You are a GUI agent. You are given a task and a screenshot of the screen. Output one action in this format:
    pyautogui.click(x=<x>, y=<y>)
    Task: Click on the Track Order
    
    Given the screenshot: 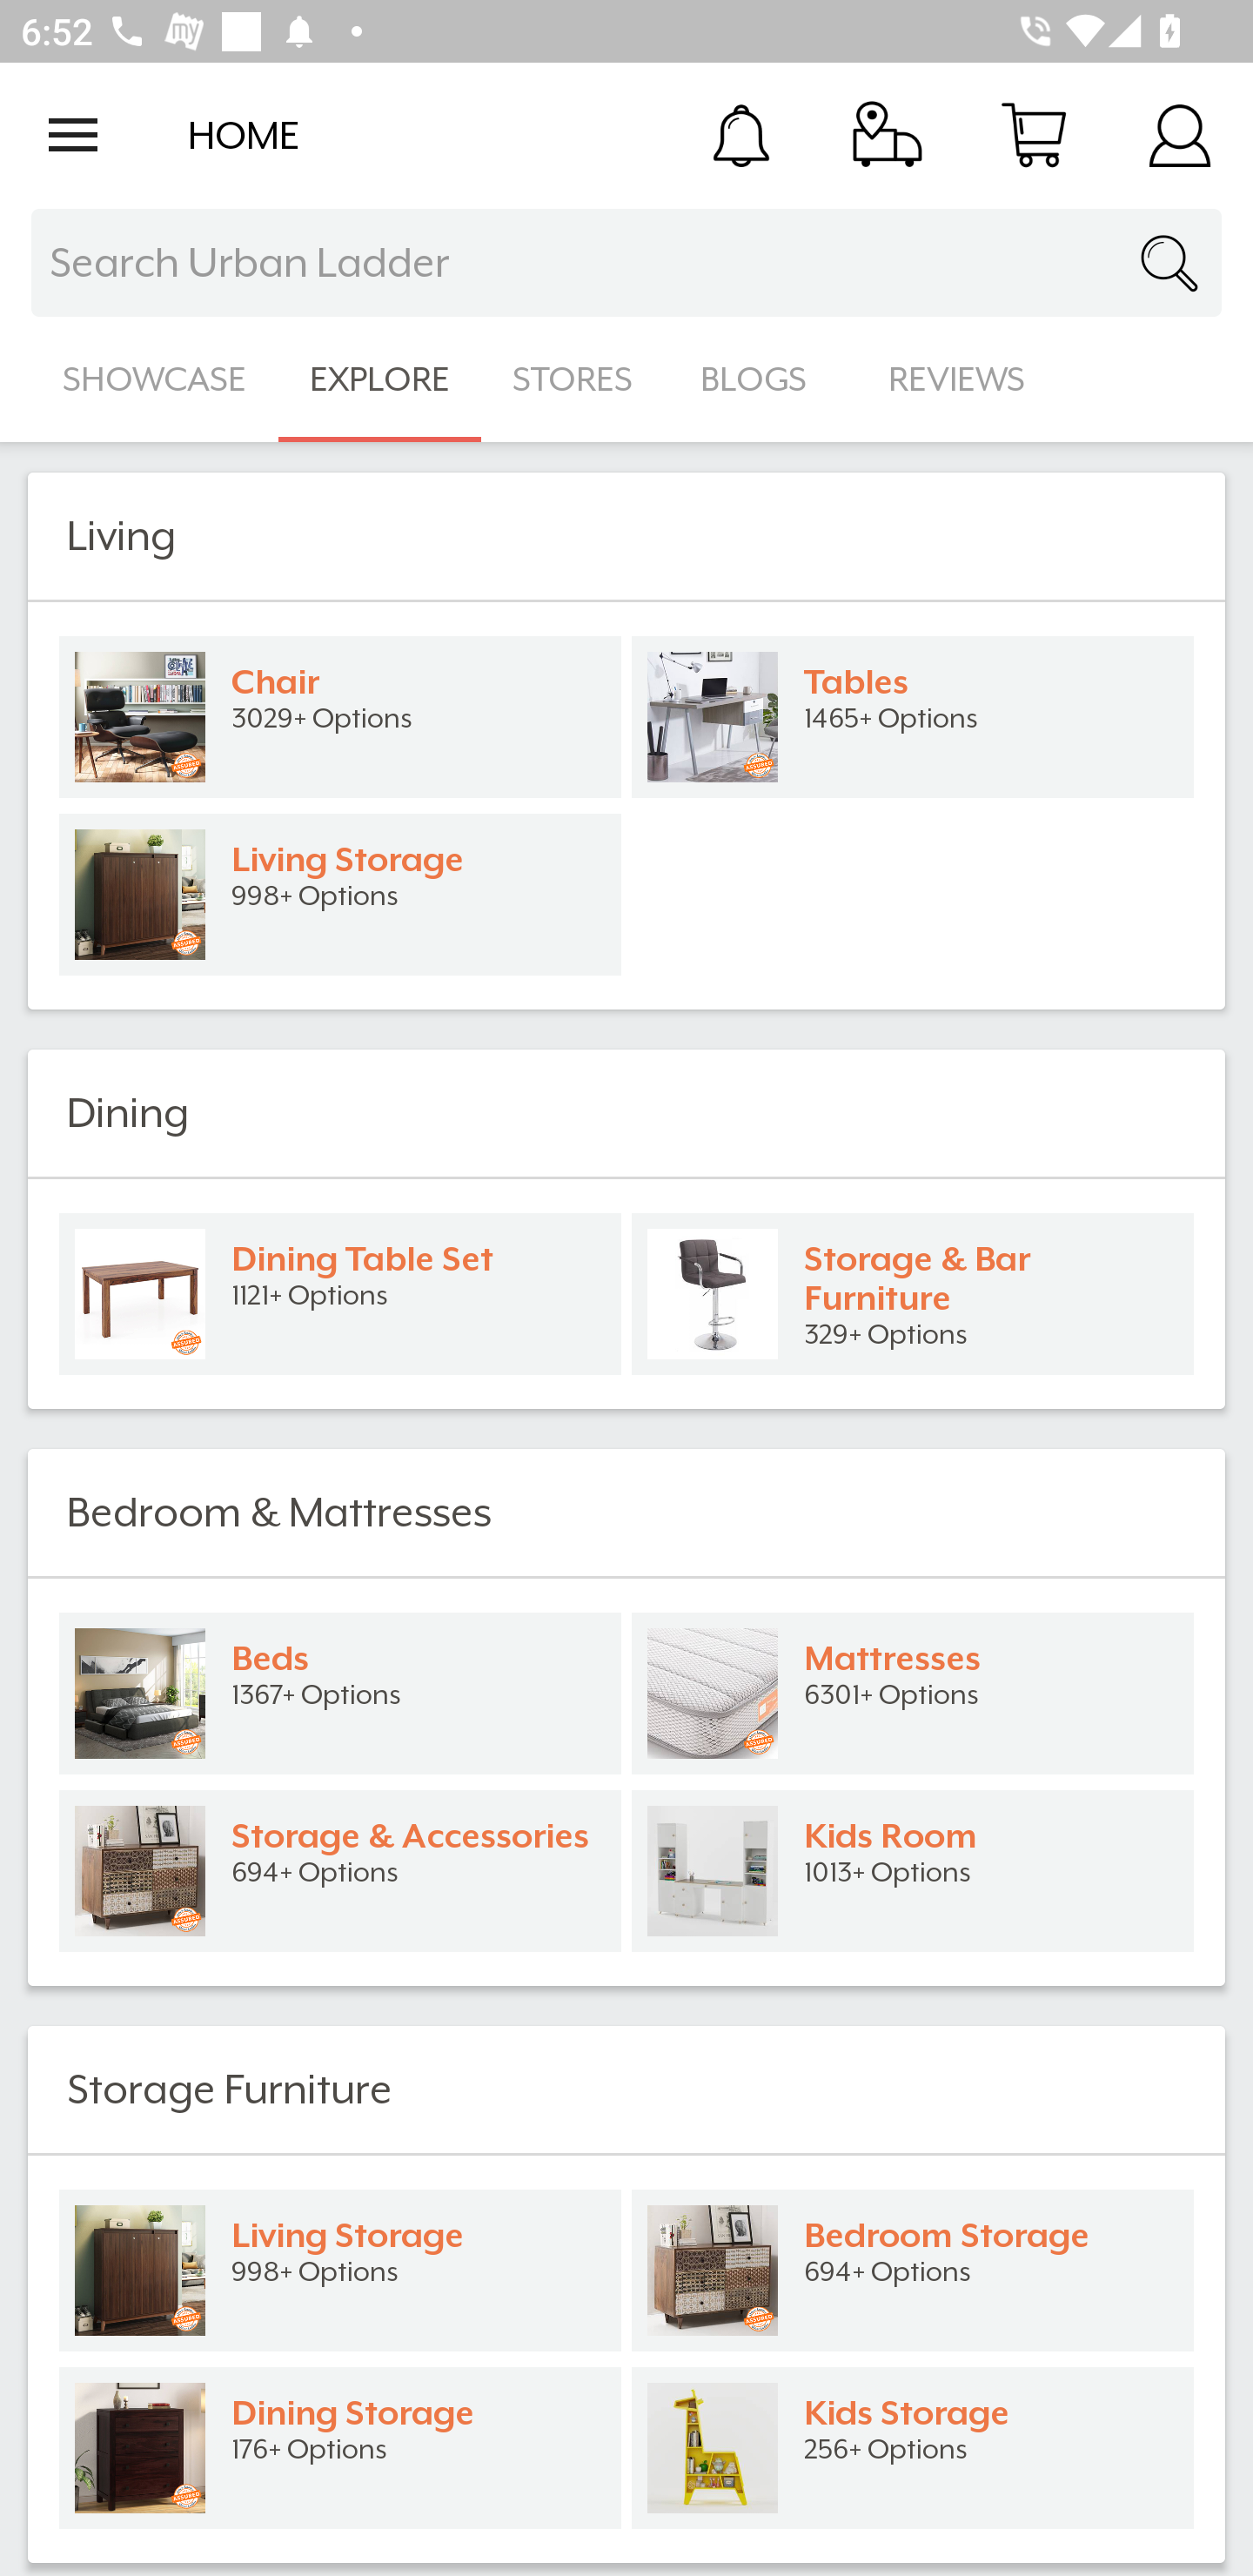 What is the action you would take?
    pyautogui.click(x=888, y=134)
    